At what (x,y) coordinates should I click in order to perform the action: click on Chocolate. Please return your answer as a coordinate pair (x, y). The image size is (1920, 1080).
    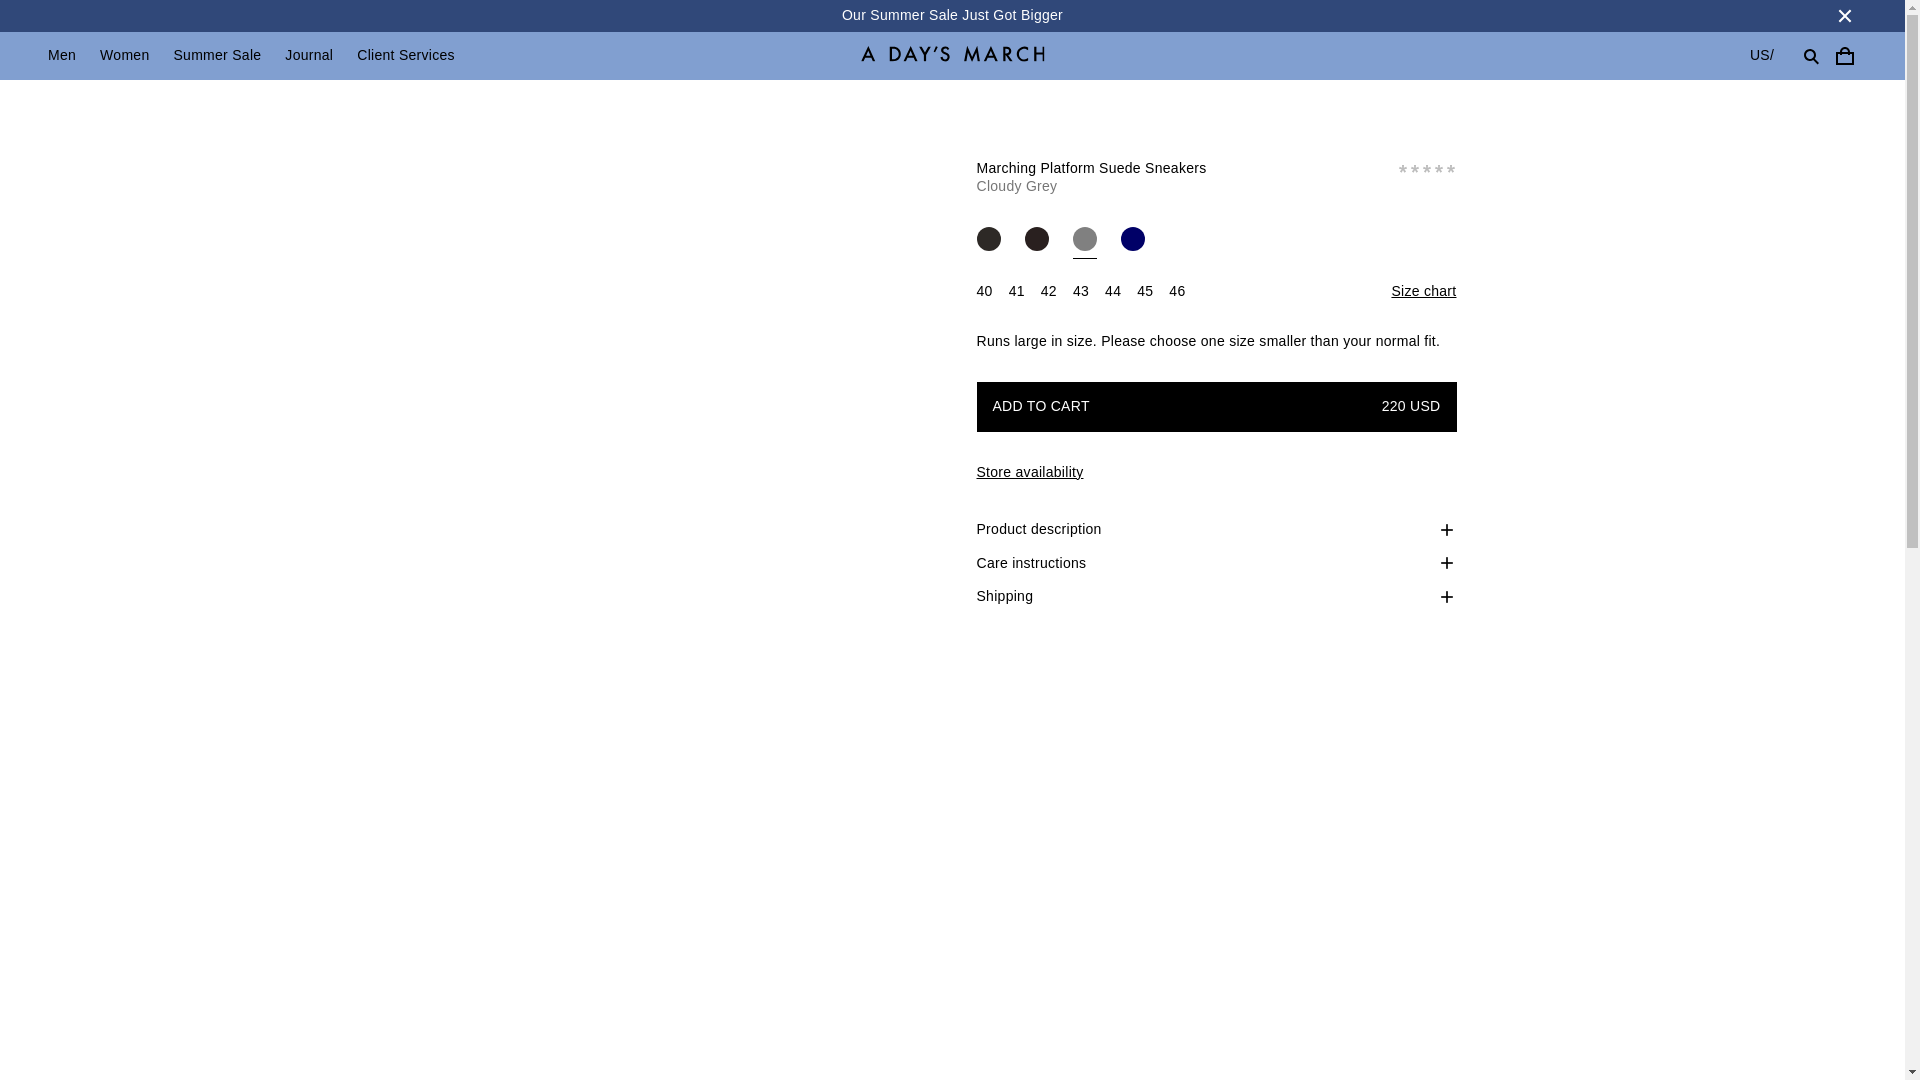
    Looking at the image, I should click on (1036, 238).